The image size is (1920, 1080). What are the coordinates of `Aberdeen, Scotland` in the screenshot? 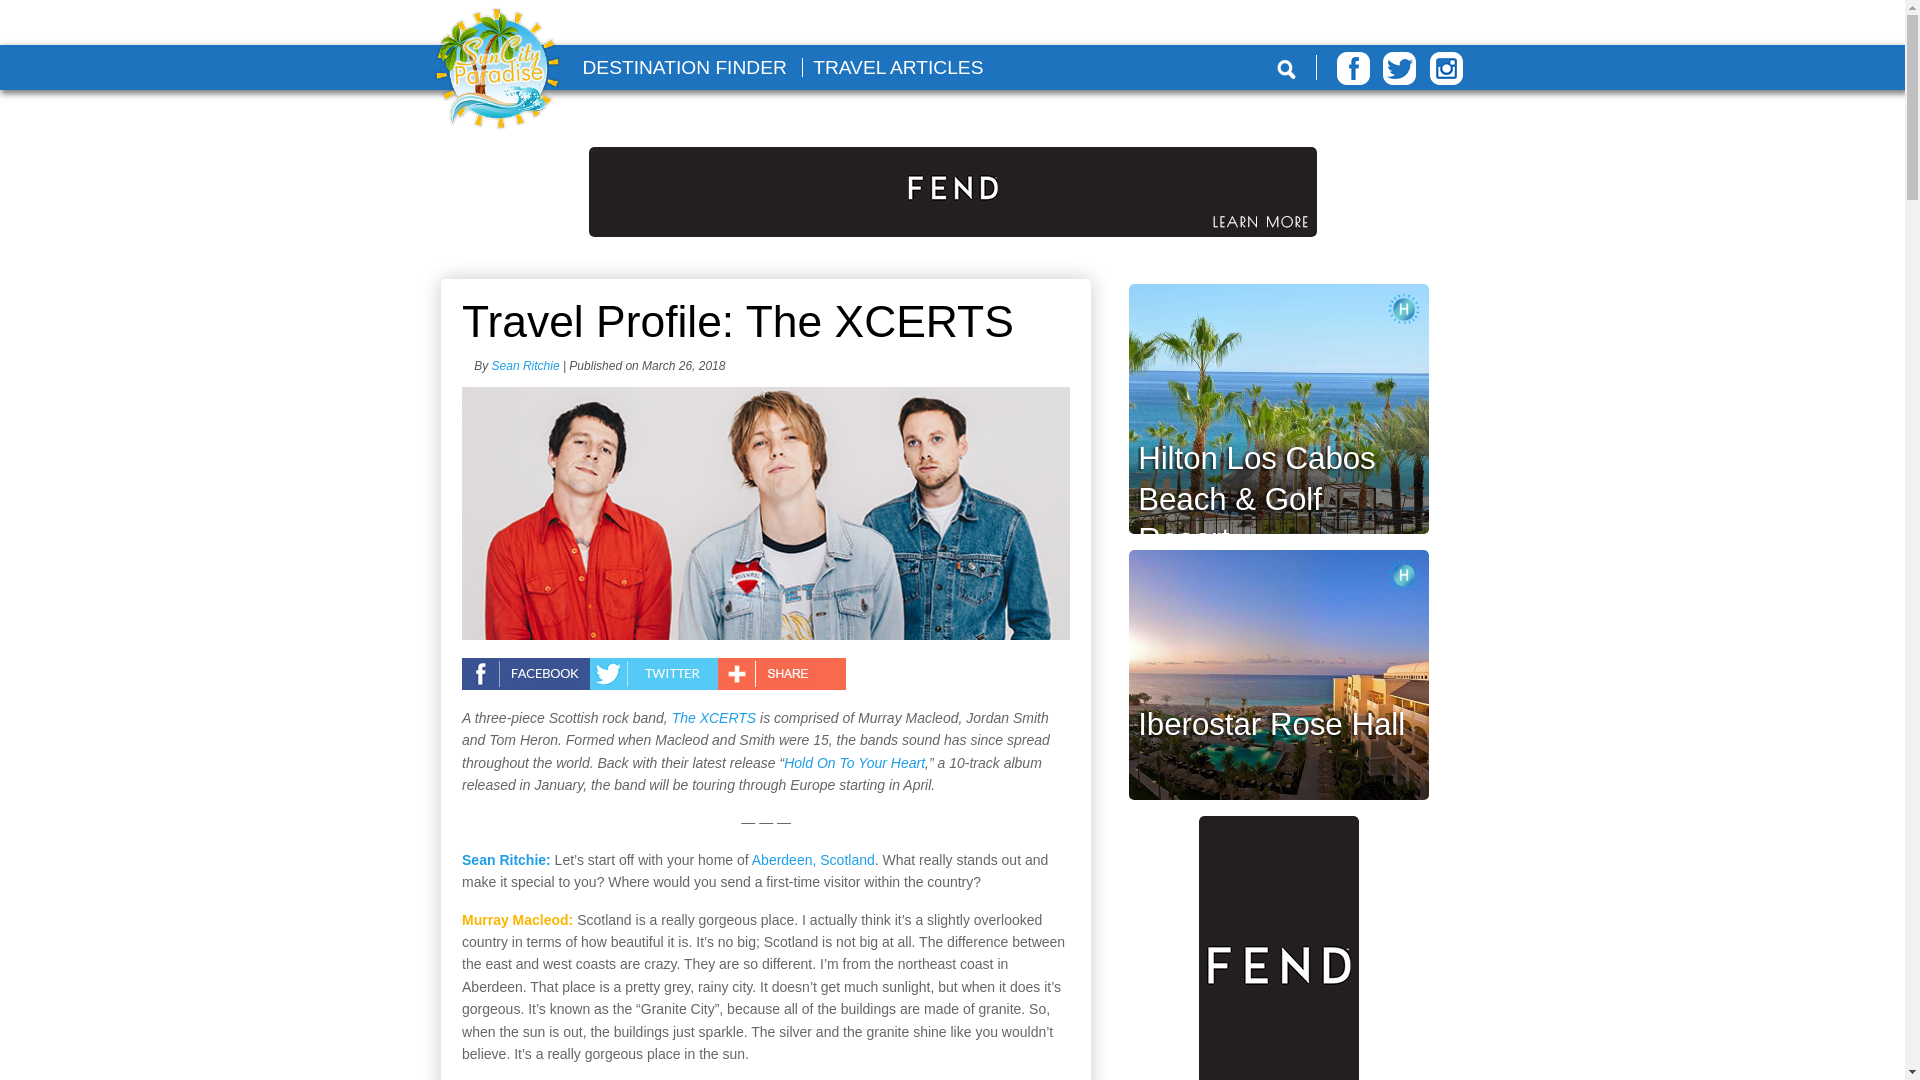 It's located at (814, 860).